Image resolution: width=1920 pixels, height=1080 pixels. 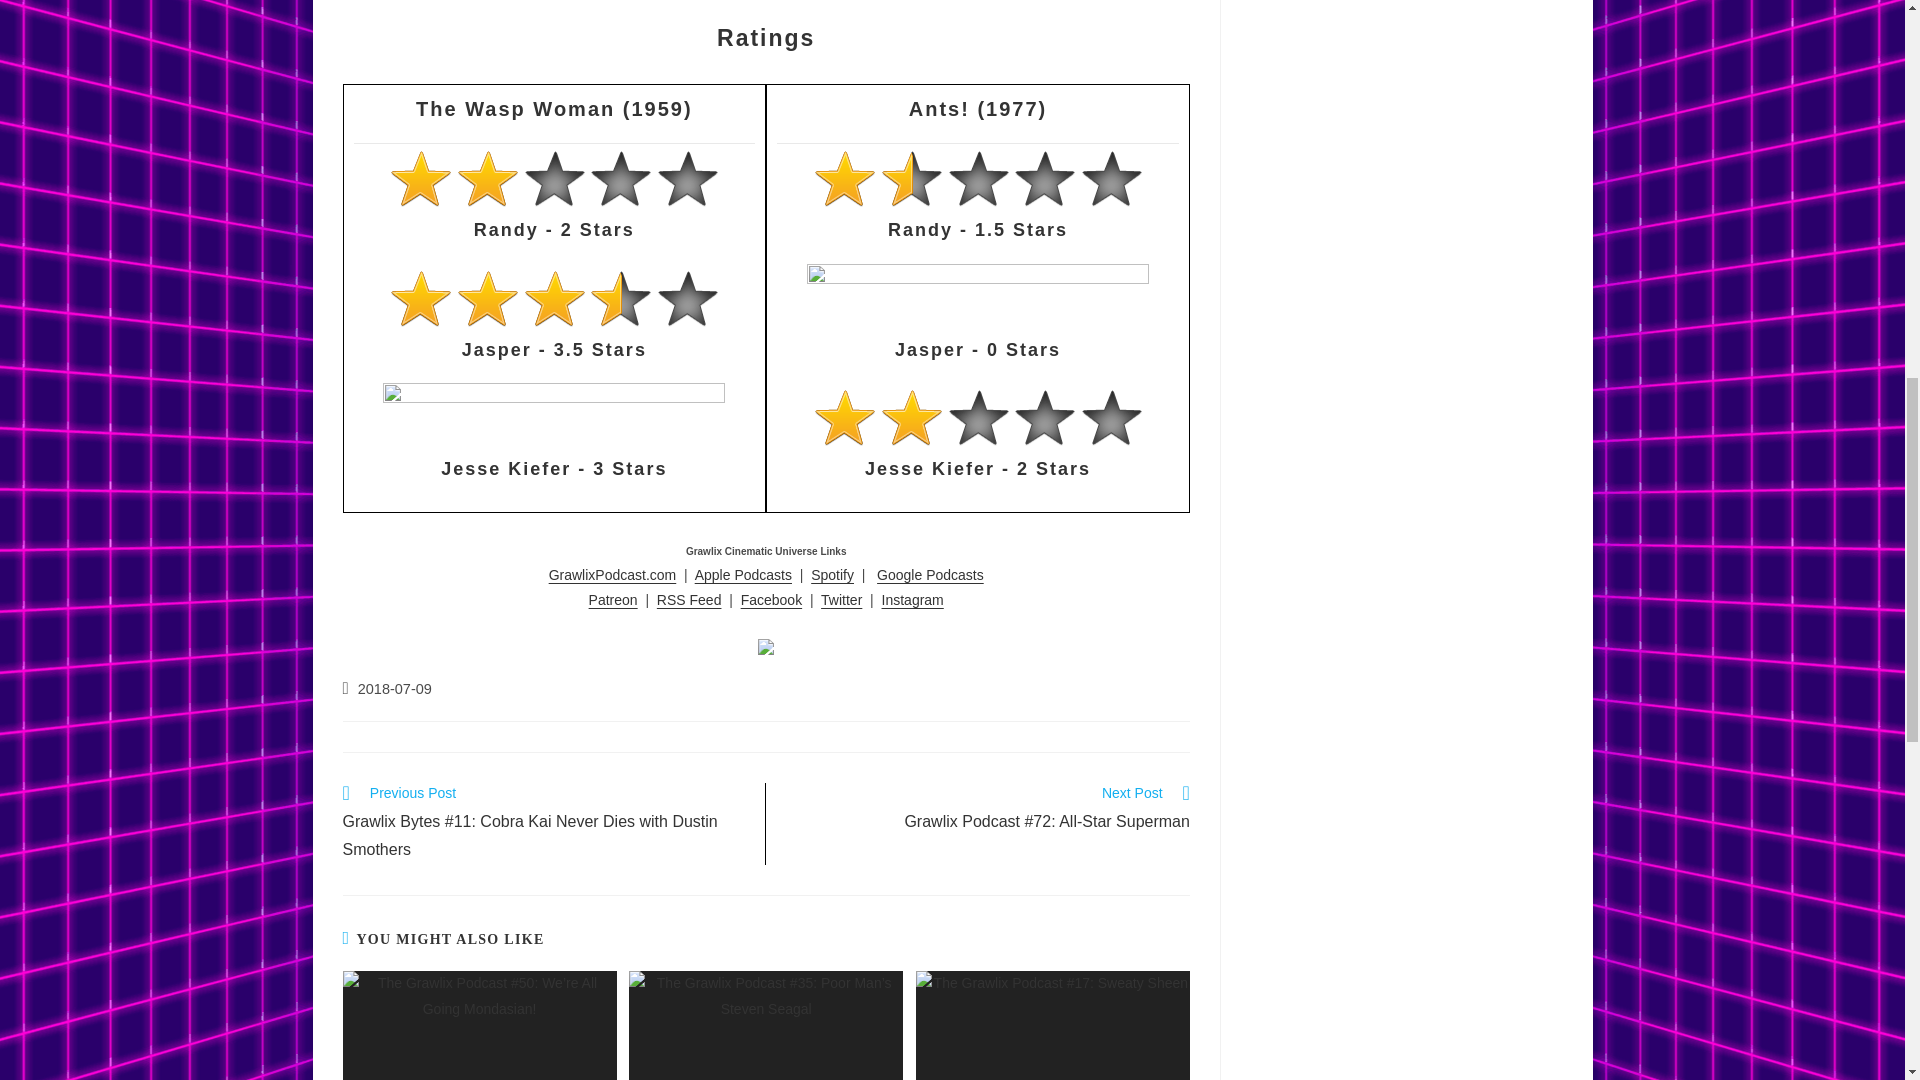 I want to click on Patreon, so click(x=613, y=600).